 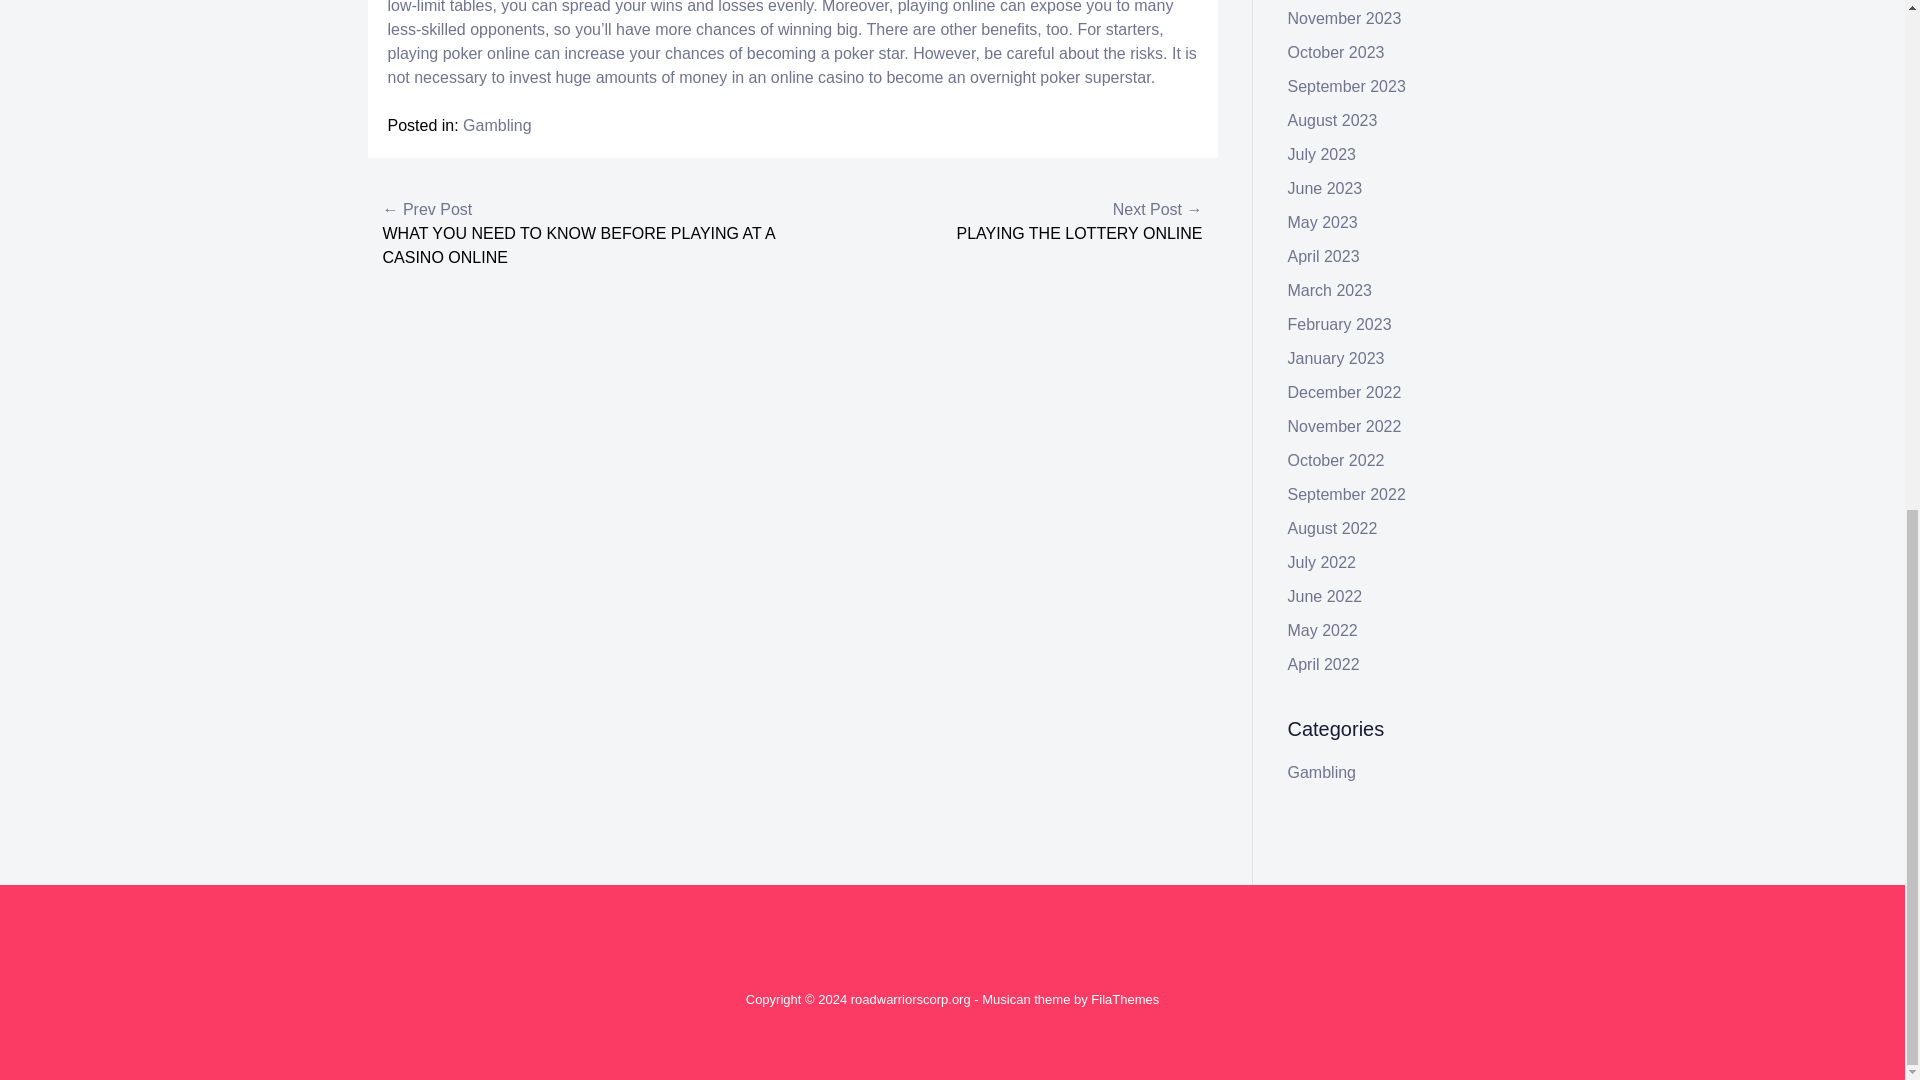 What do you see at coordinates (496, 124) in the screenshot?
I see `Gambling` at bounding box center [496, 124].